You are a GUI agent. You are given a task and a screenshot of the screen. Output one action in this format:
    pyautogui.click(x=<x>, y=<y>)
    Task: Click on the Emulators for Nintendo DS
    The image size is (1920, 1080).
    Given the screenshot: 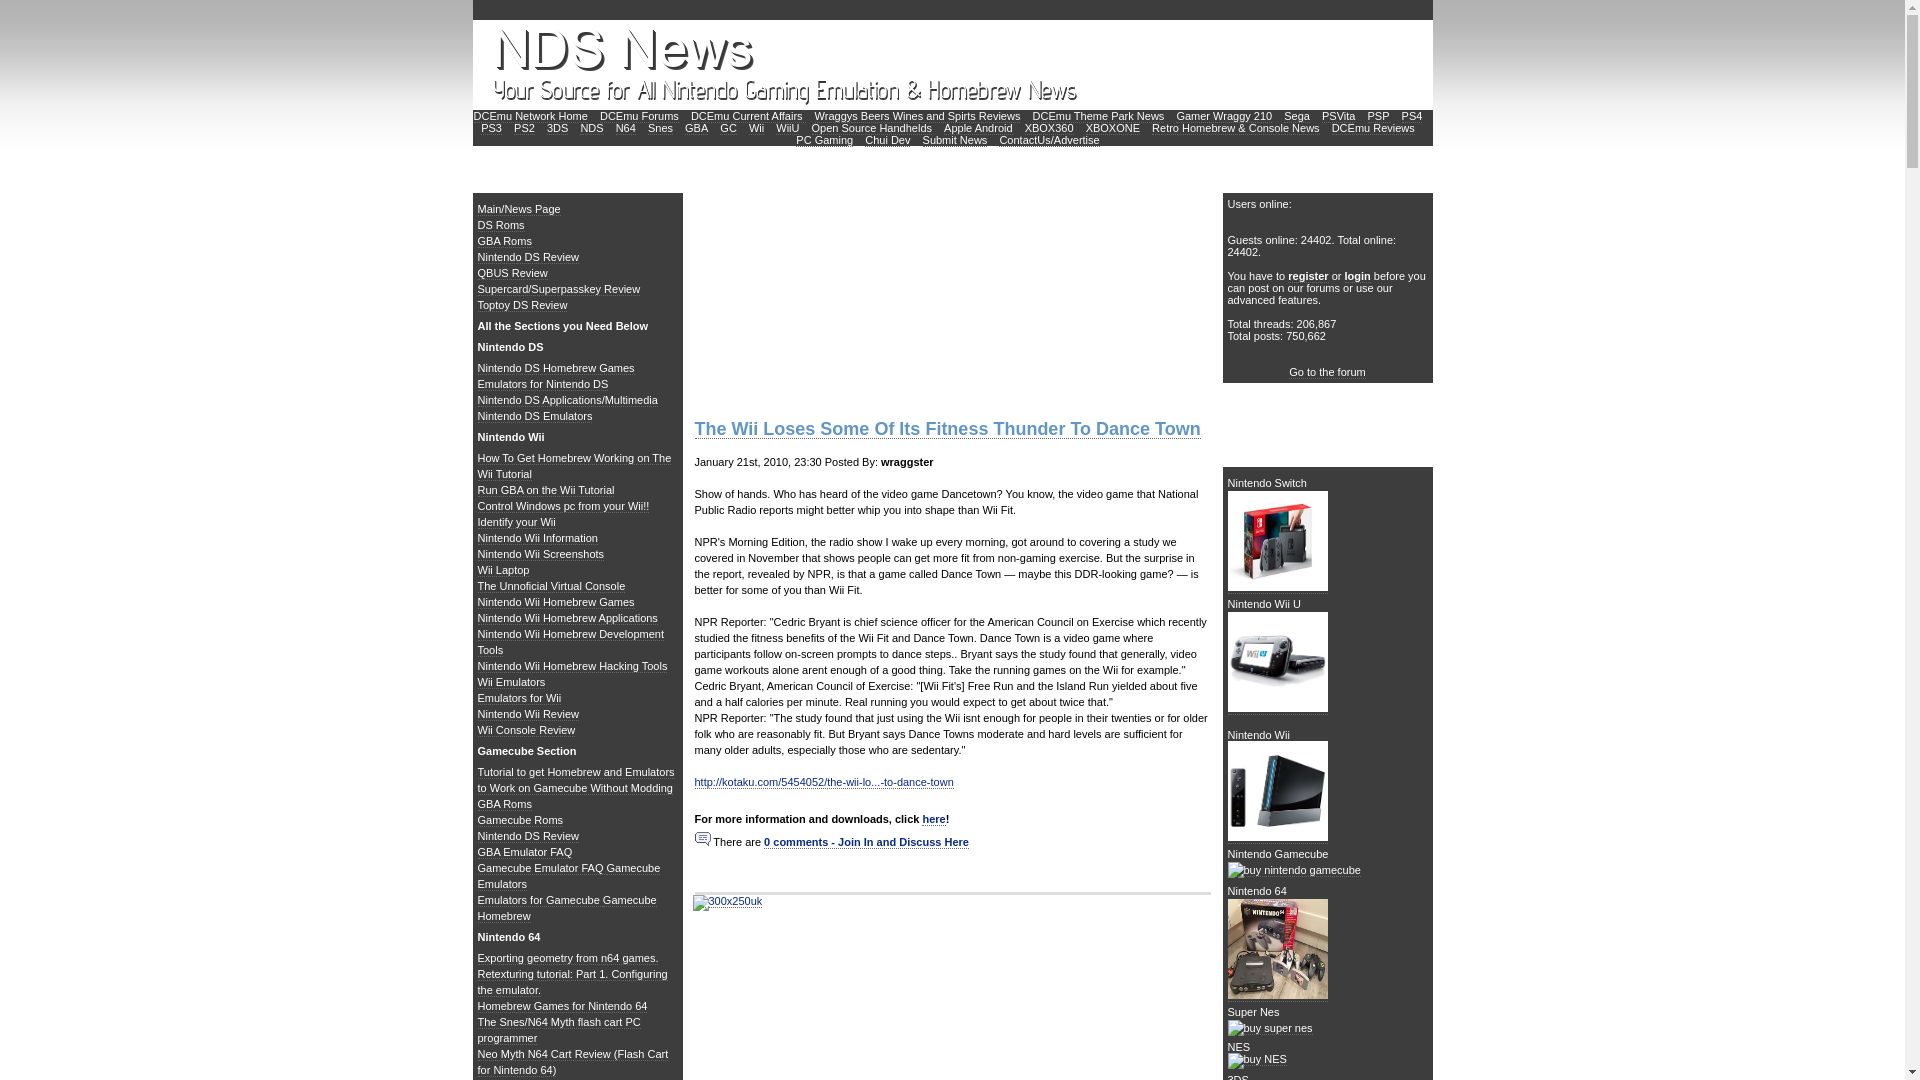 What is the action you would take?
    pyautogui.click(x=543, y=384)
    